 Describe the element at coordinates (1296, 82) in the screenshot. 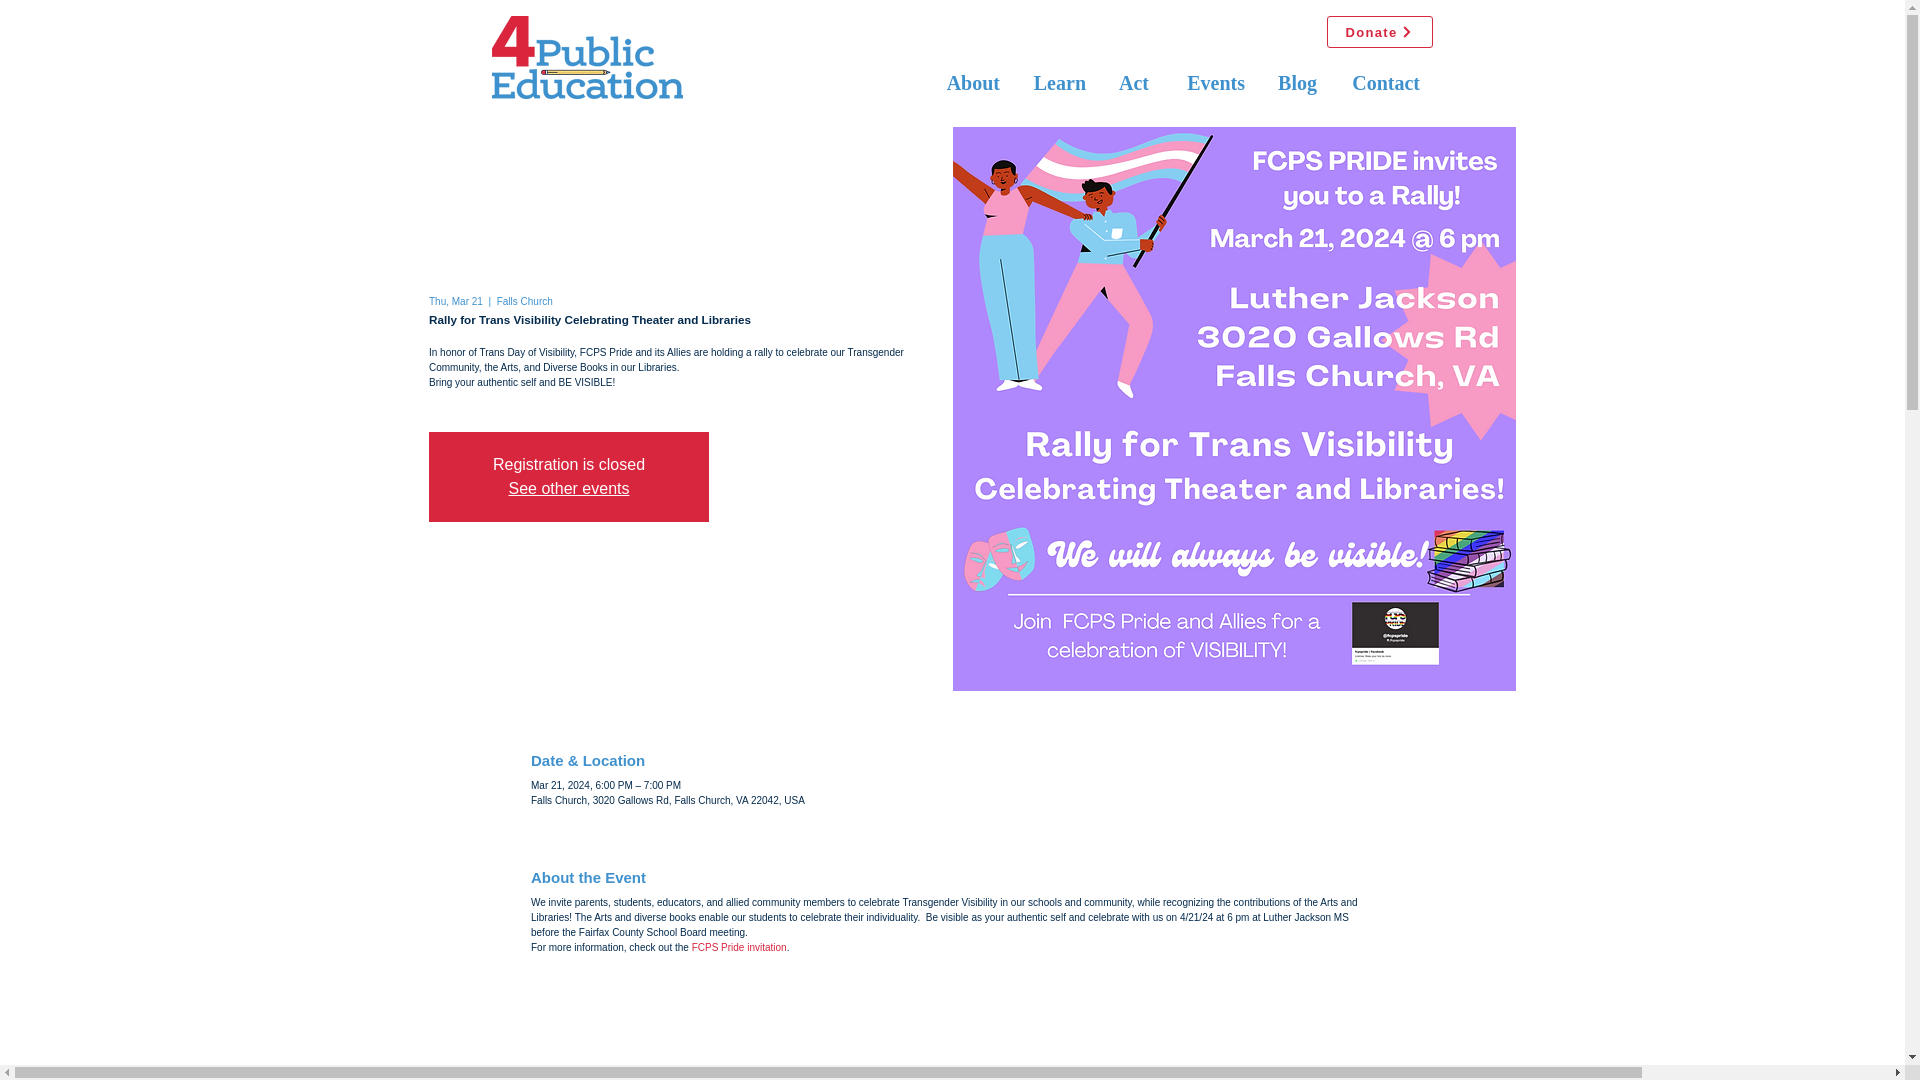

I see `Blog` at that location.